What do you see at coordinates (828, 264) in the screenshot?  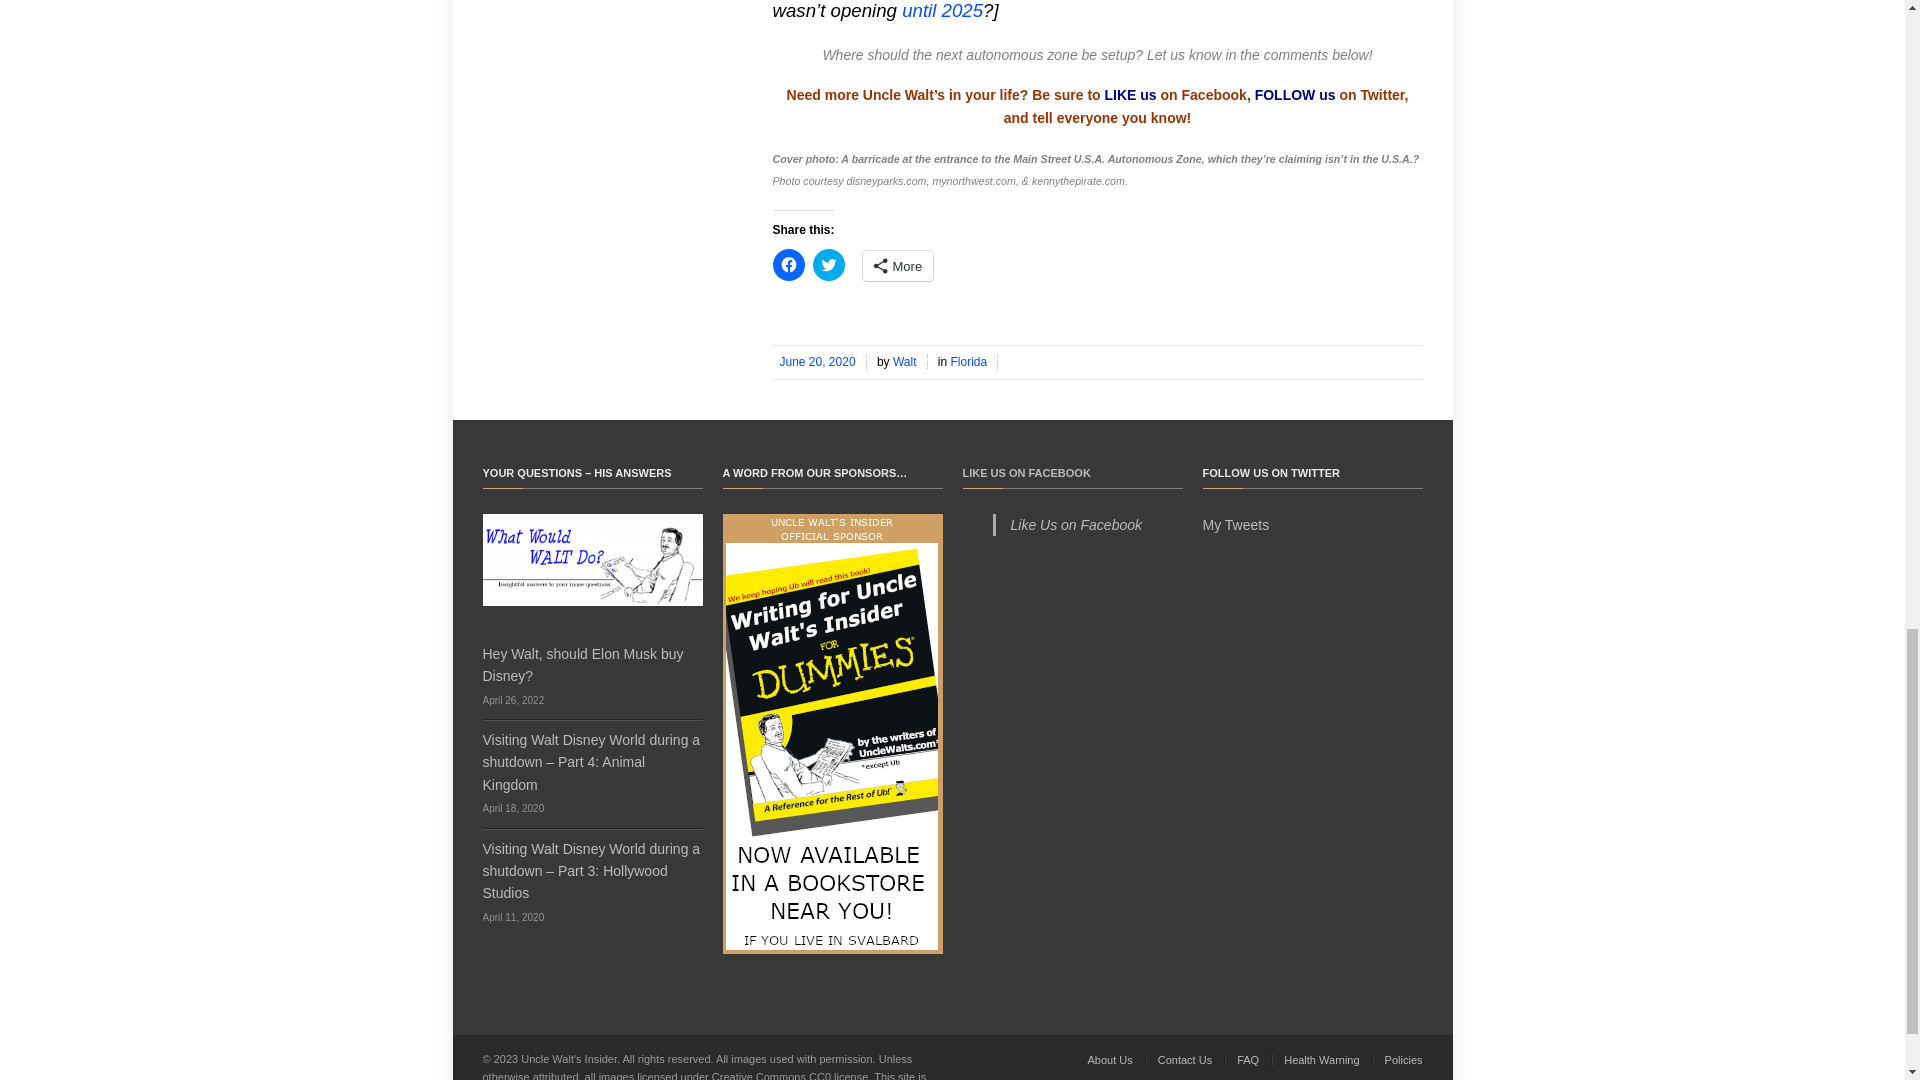 I see `Click to share on Twitter` at bounding box center [828, 264].